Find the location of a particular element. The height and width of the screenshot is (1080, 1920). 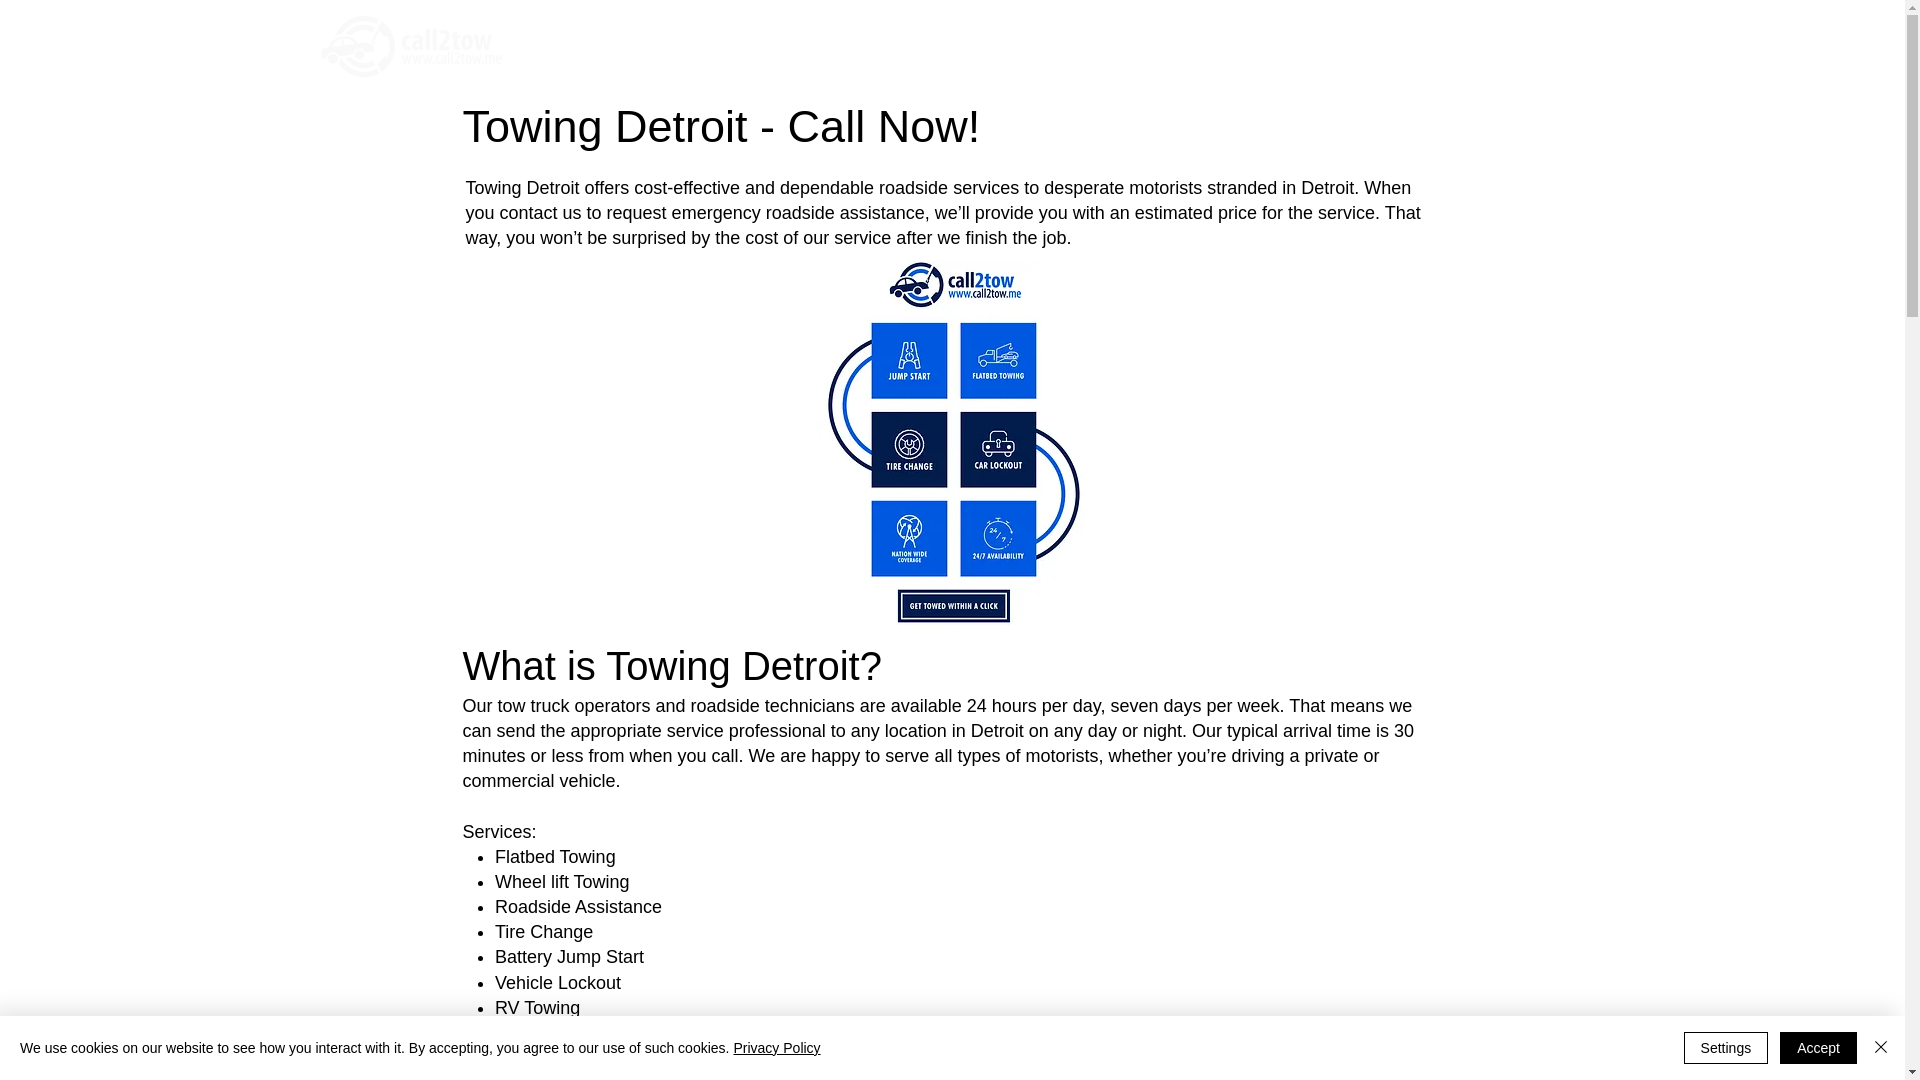

Call2Tow is located at coordinates (408, 46).